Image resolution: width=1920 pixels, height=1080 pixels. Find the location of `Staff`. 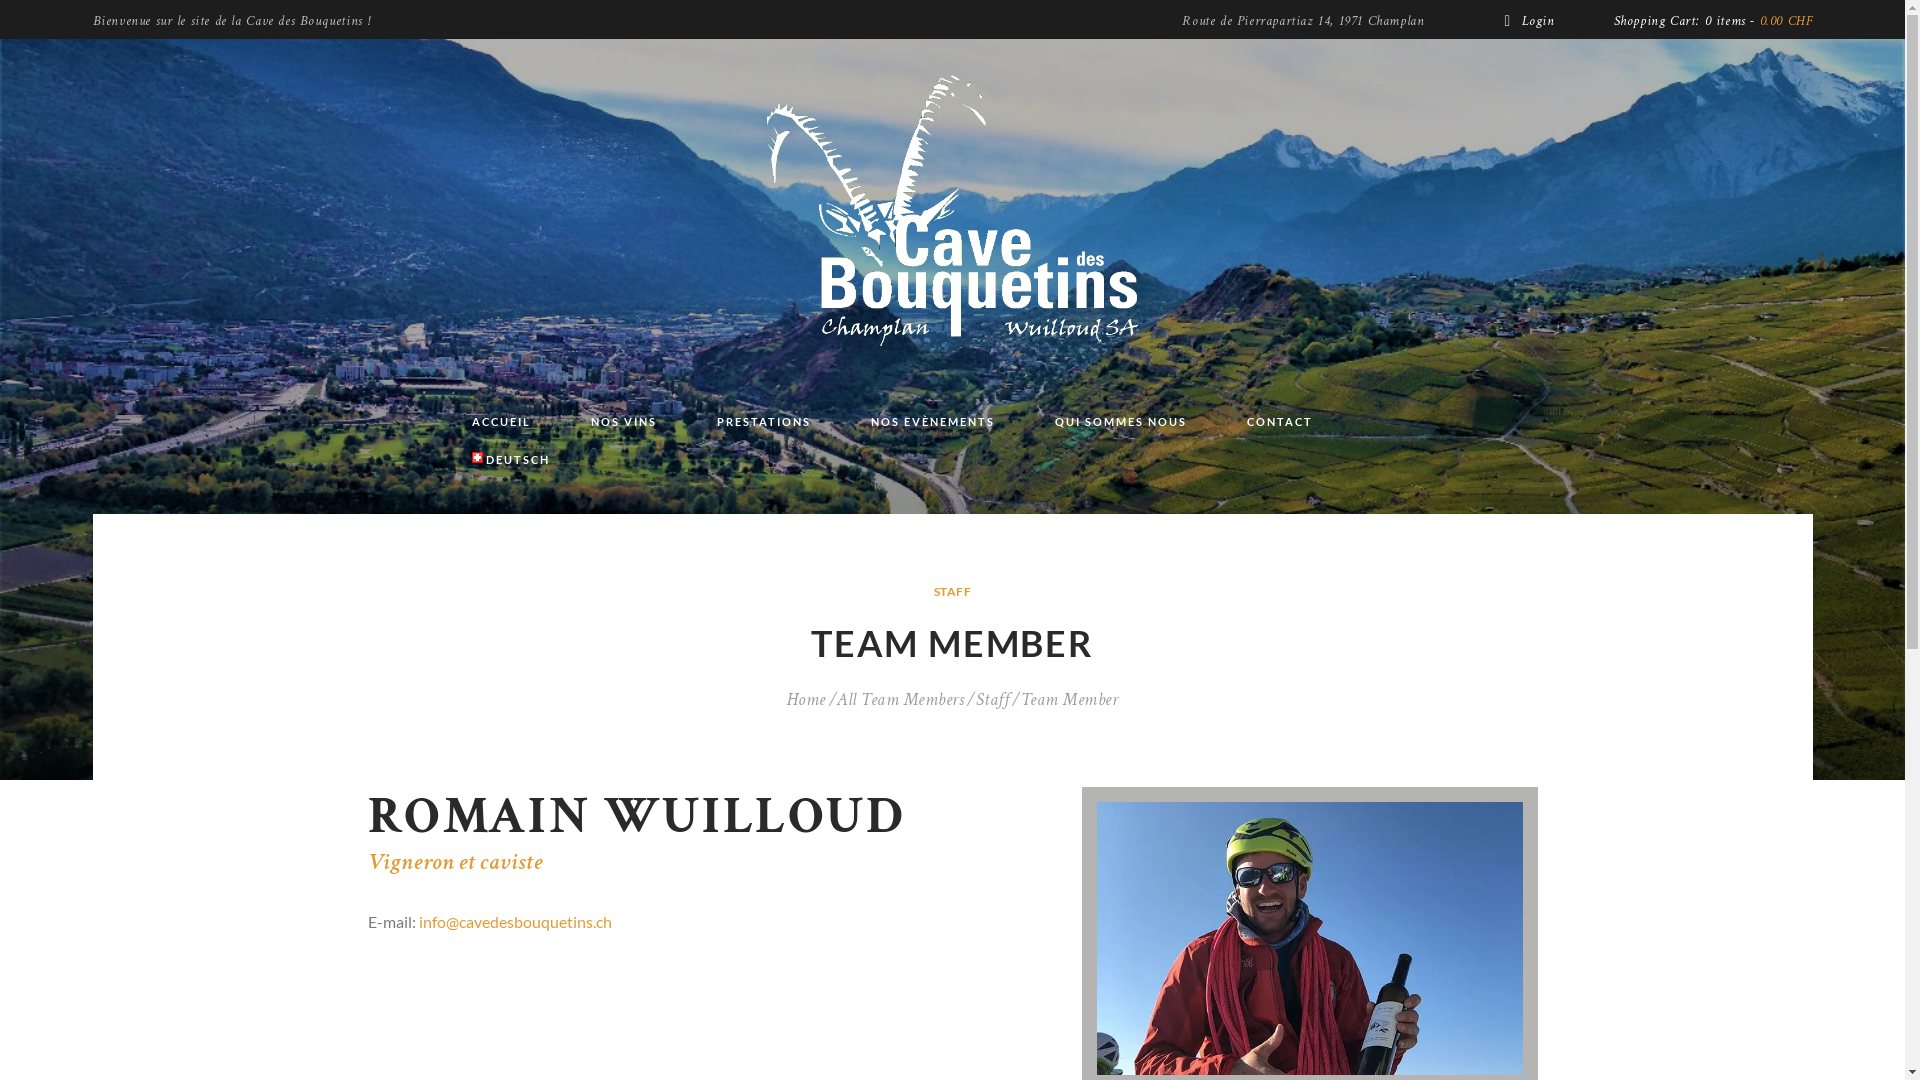

Staff is located at coordinates (992, 700).